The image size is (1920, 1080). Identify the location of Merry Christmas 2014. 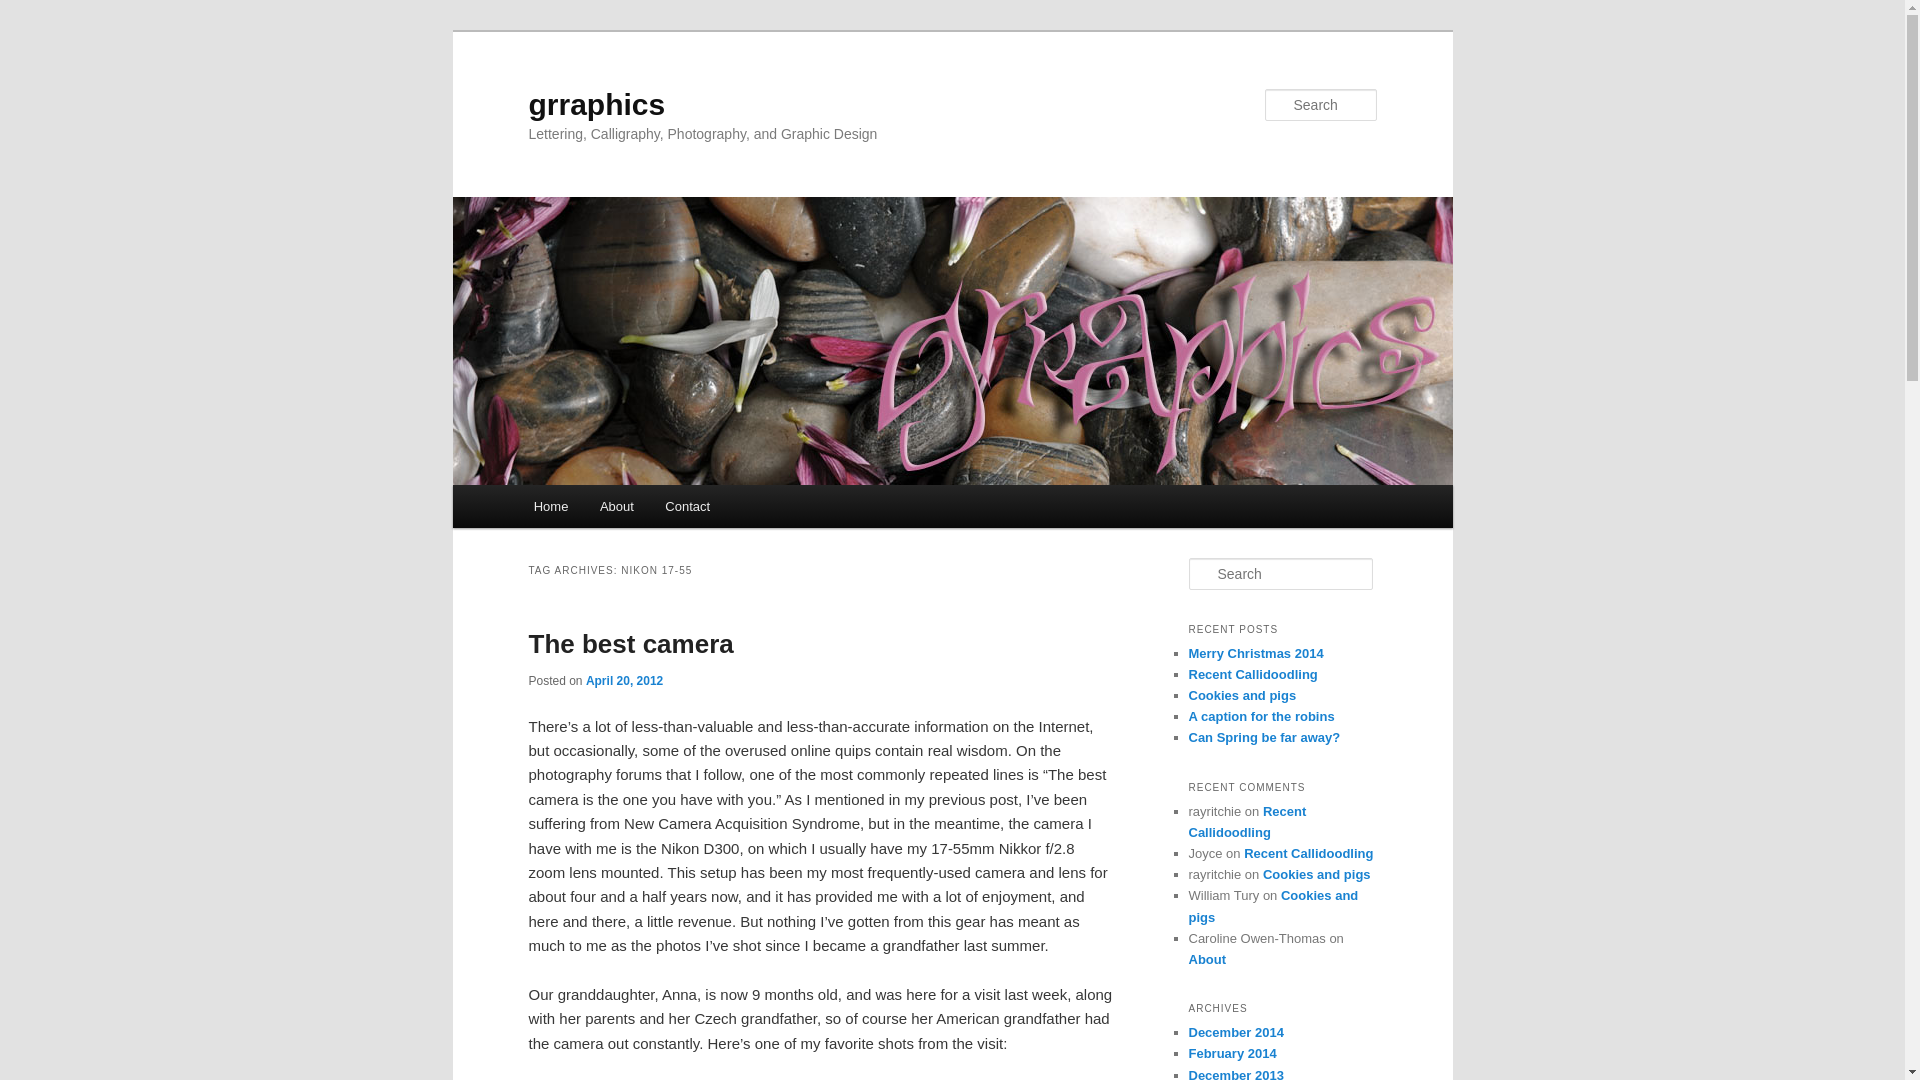
(1255, 652).